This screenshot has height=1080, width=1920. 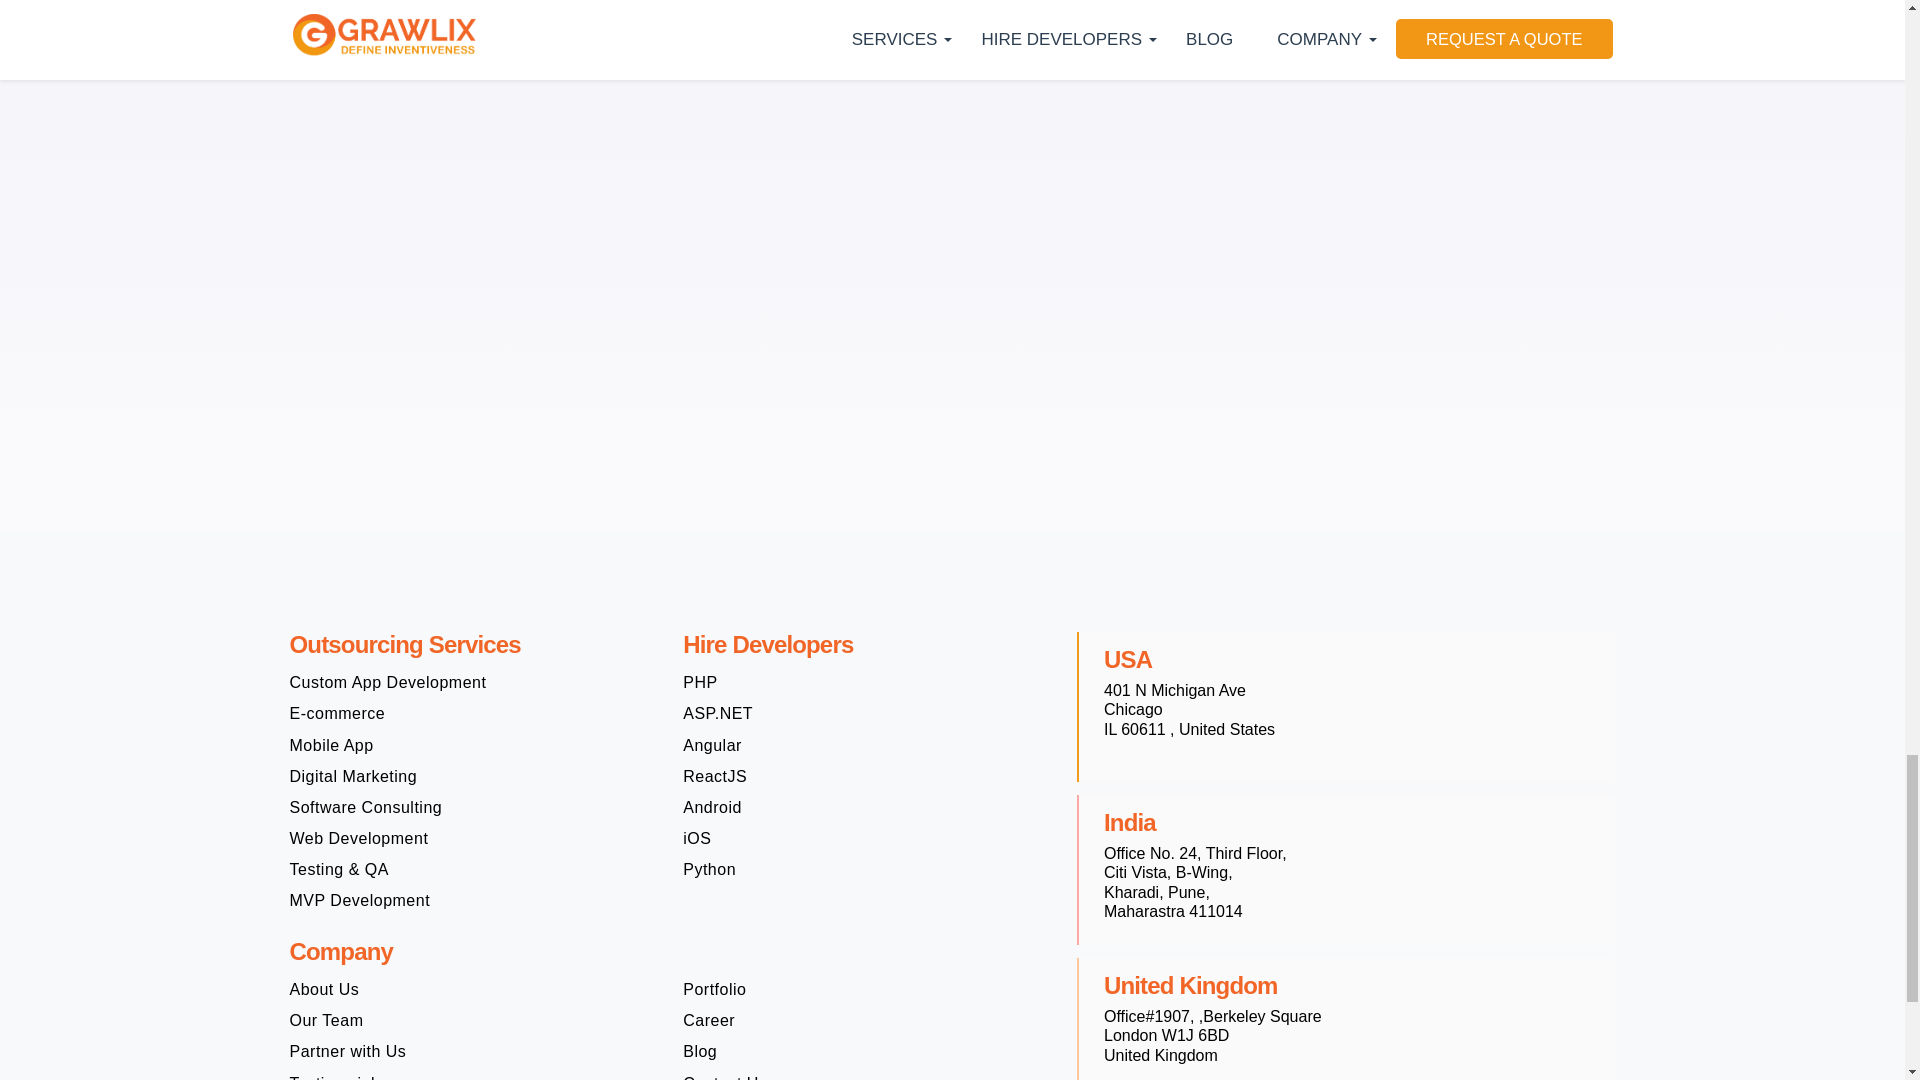 I want to click on Hire ASP.NET Developer, so click(x=718, y=713).